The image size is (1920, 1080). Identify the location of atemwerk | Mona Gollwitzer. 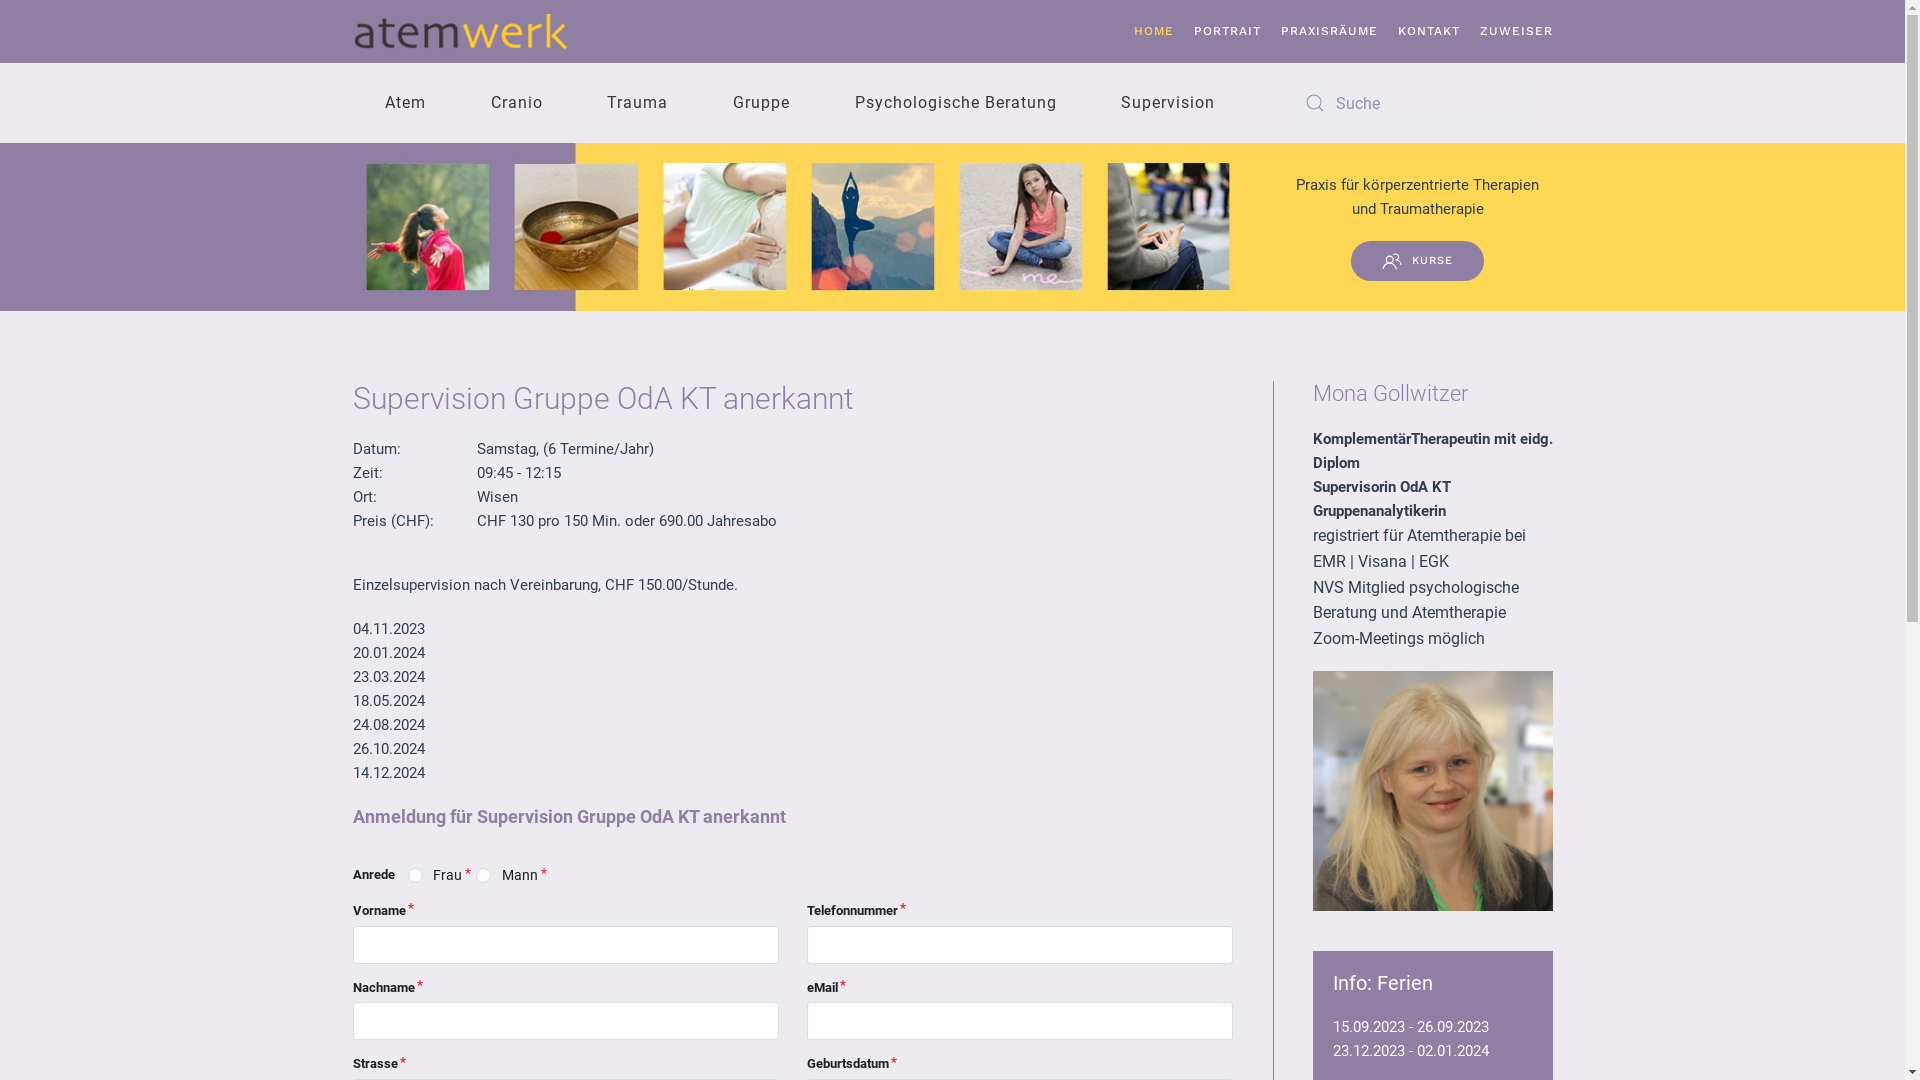
(467, 31).